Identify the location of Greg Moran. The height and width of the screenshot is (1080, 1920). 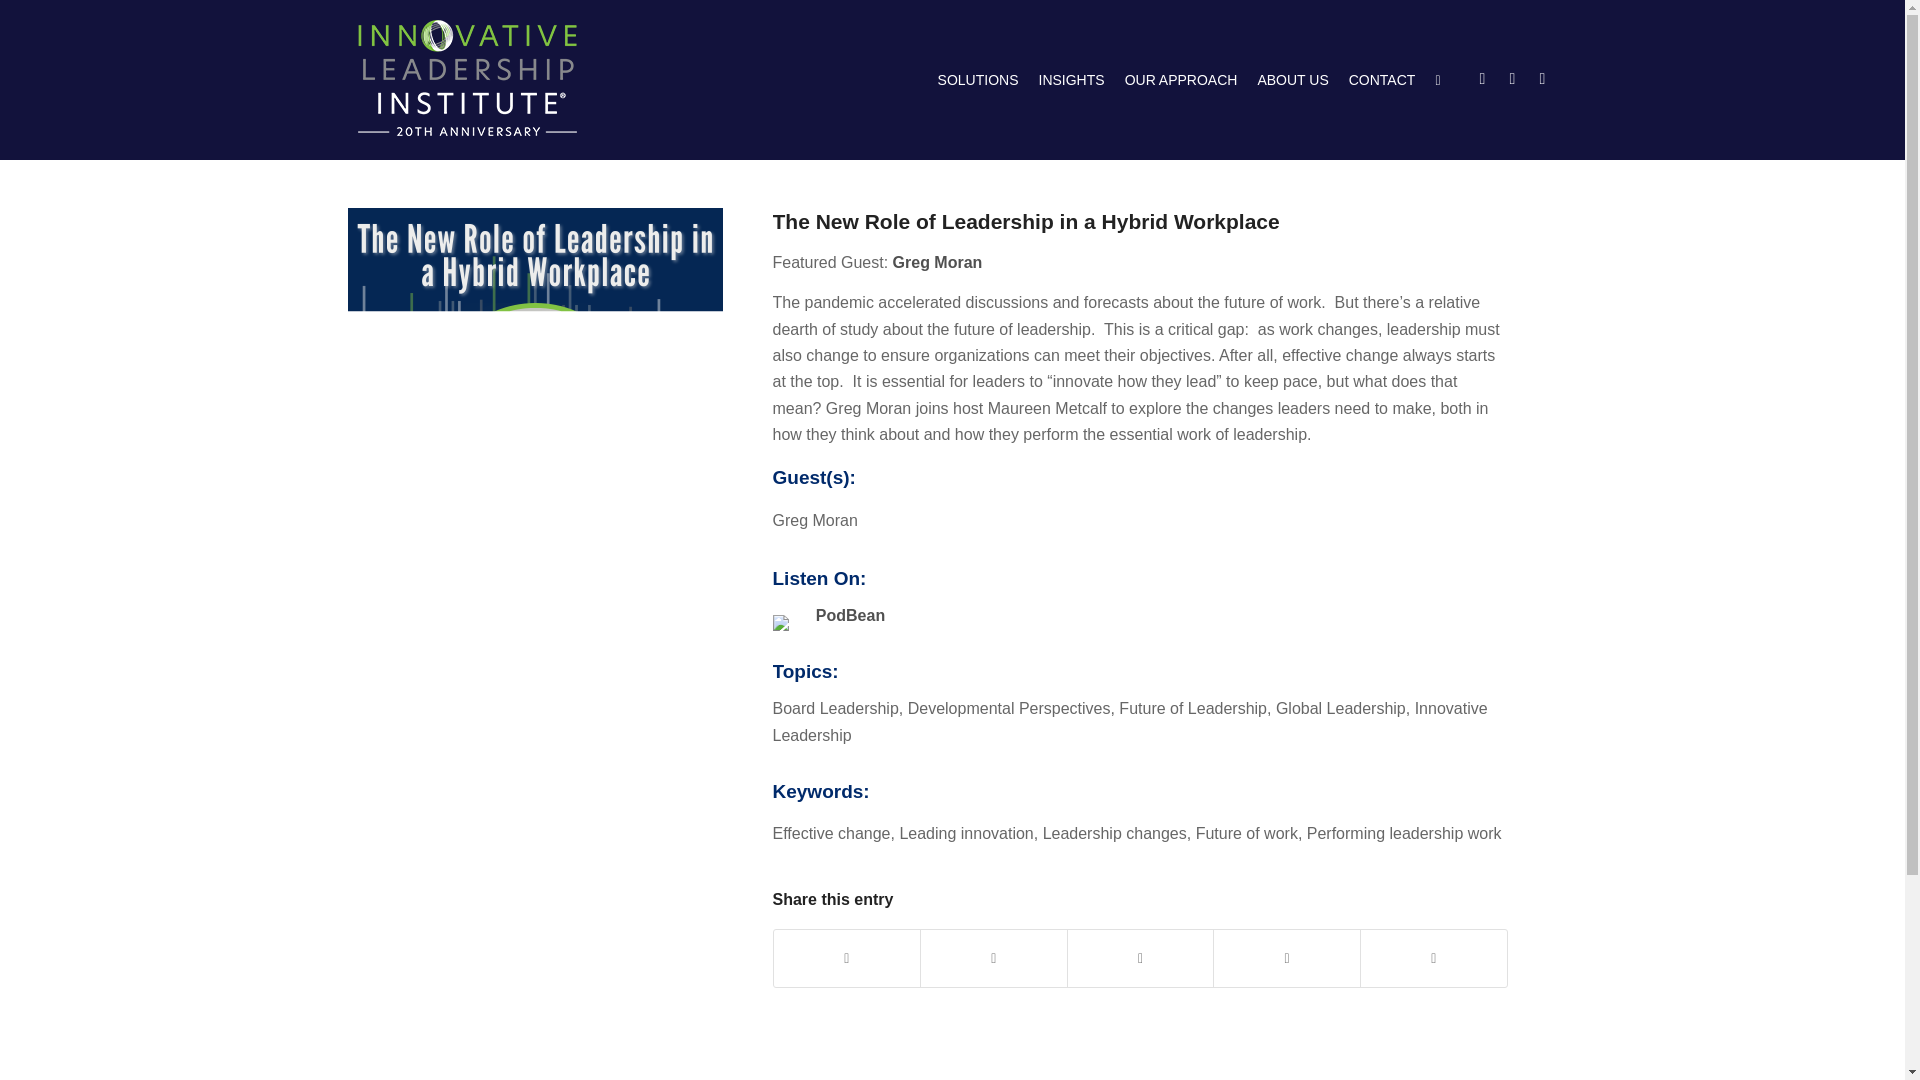
(938, 262).